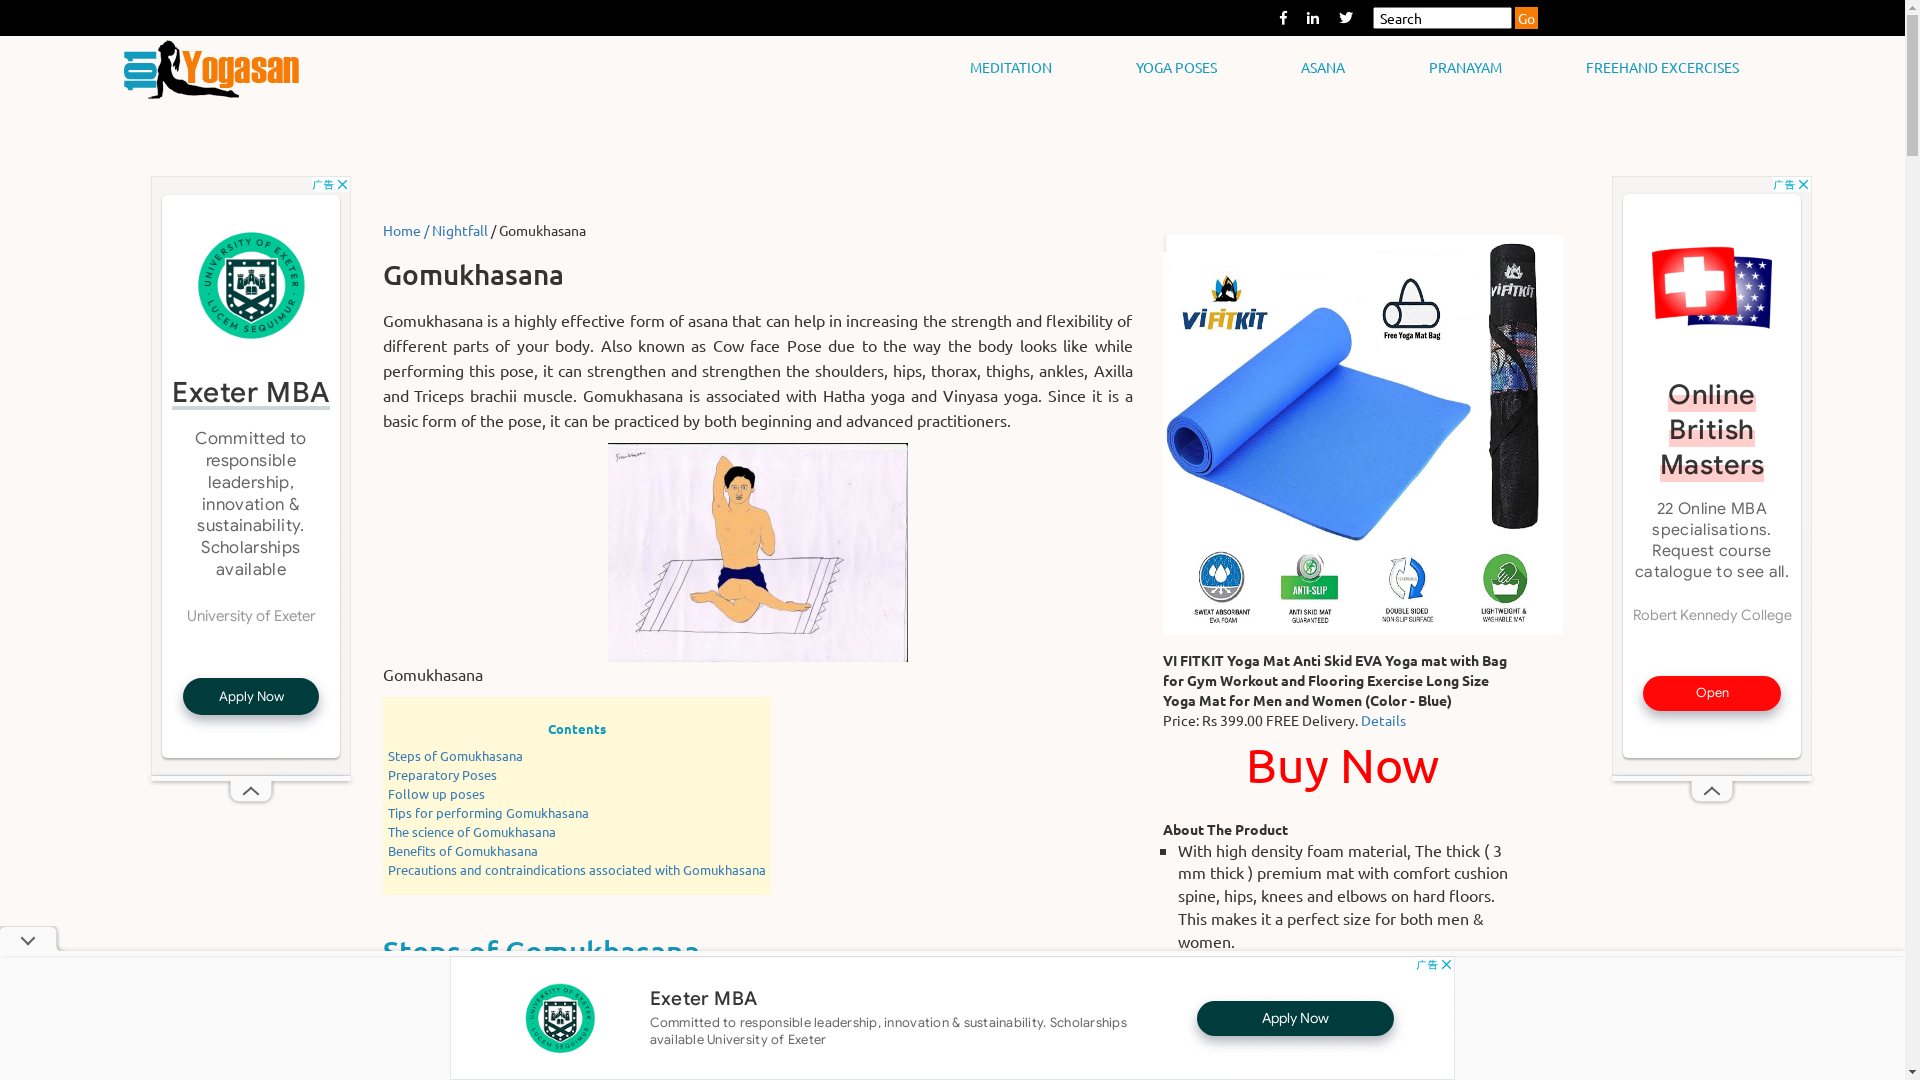  I want to click on Preparatory Poses, so click(442, 774).